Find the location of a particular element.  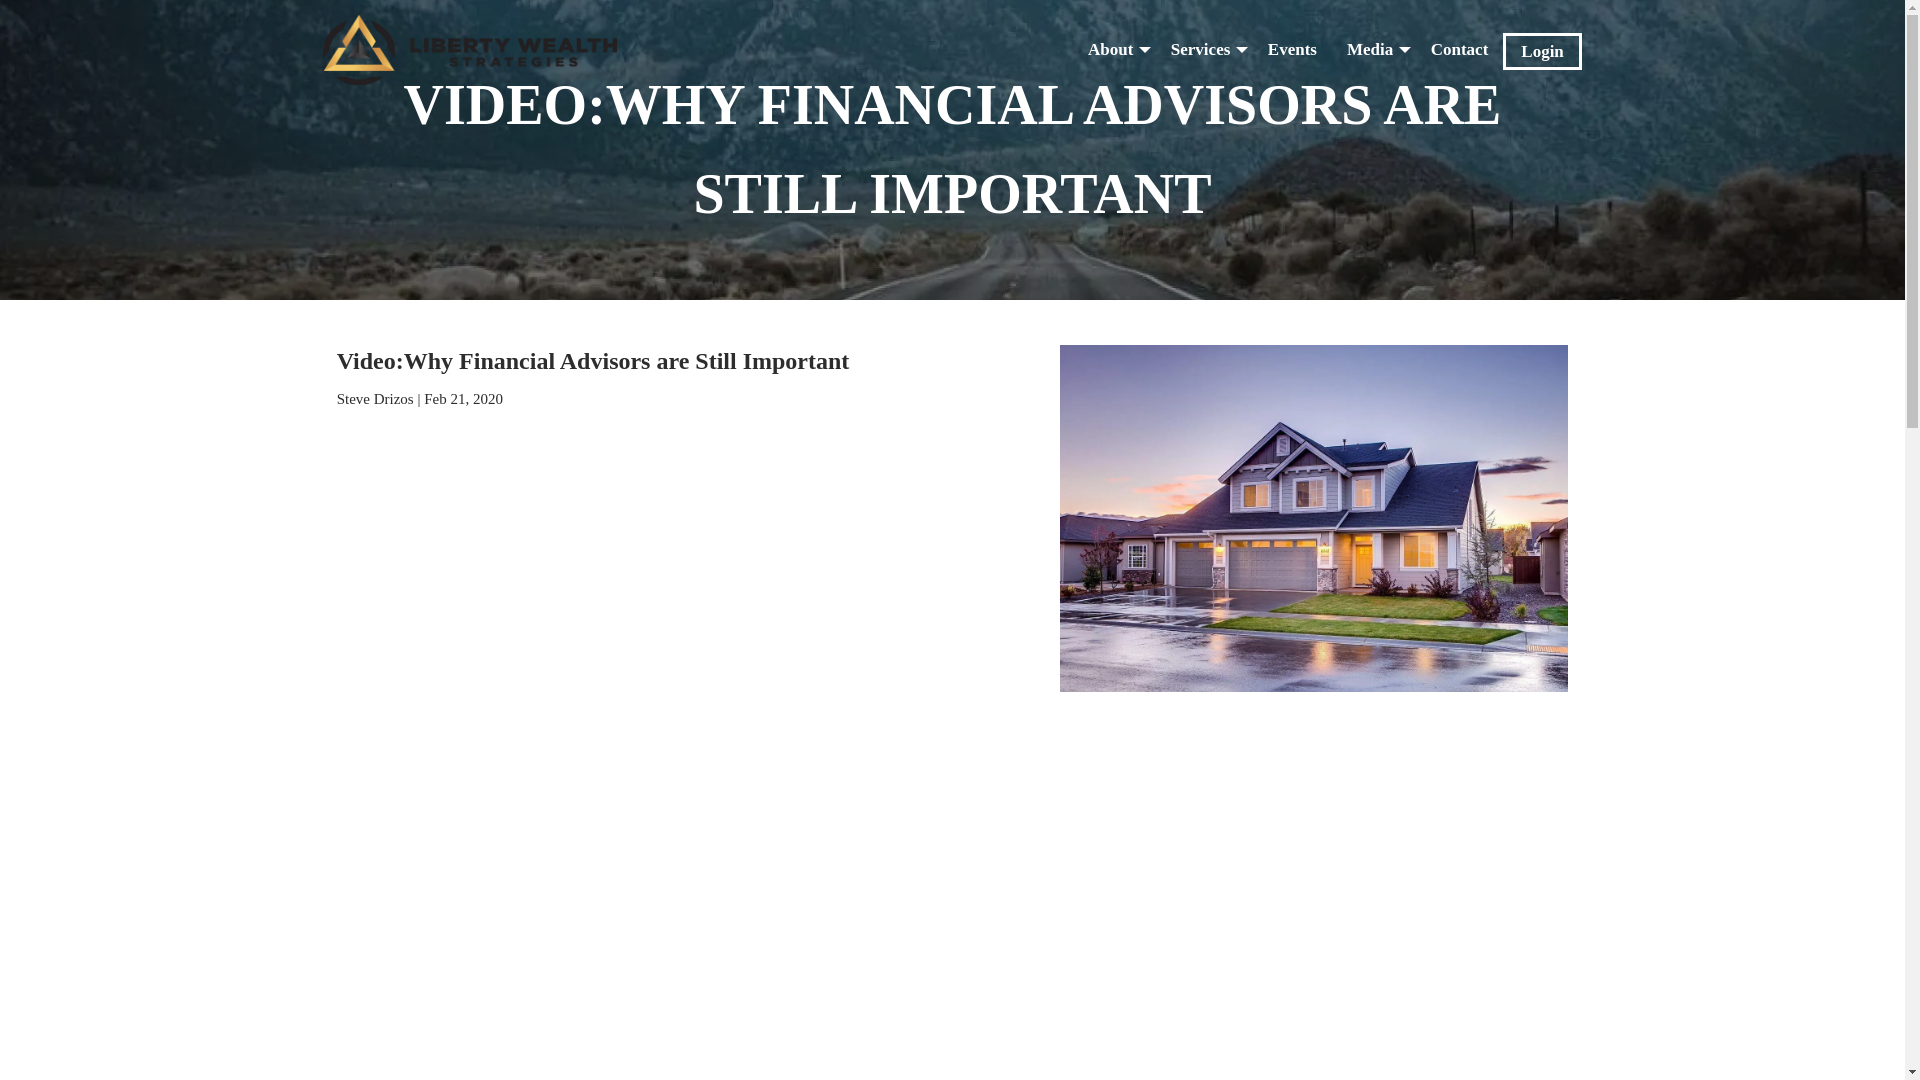

About is located at coordinates (1114, 50).